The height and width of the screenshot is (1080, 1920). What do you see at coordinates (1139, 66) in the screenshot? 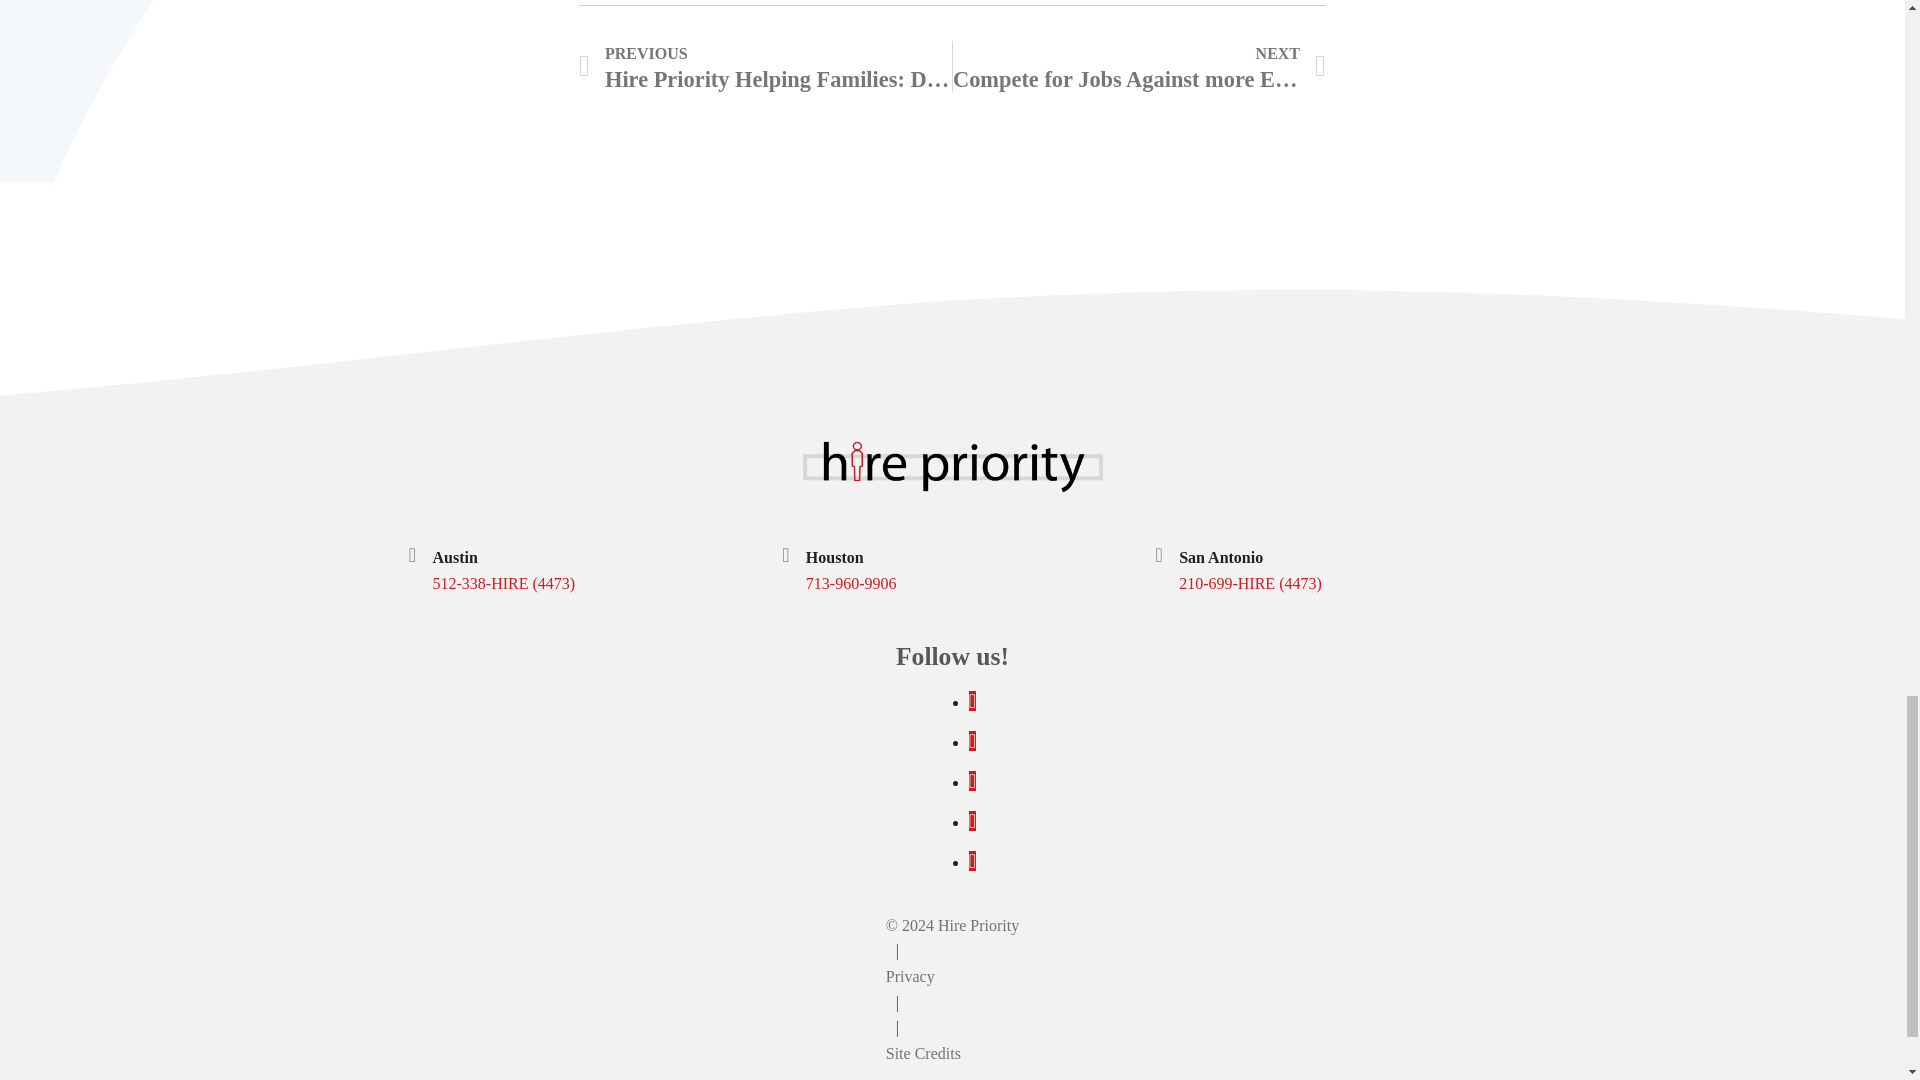
I see `Site Credits` at bounding box center [1139, 66].